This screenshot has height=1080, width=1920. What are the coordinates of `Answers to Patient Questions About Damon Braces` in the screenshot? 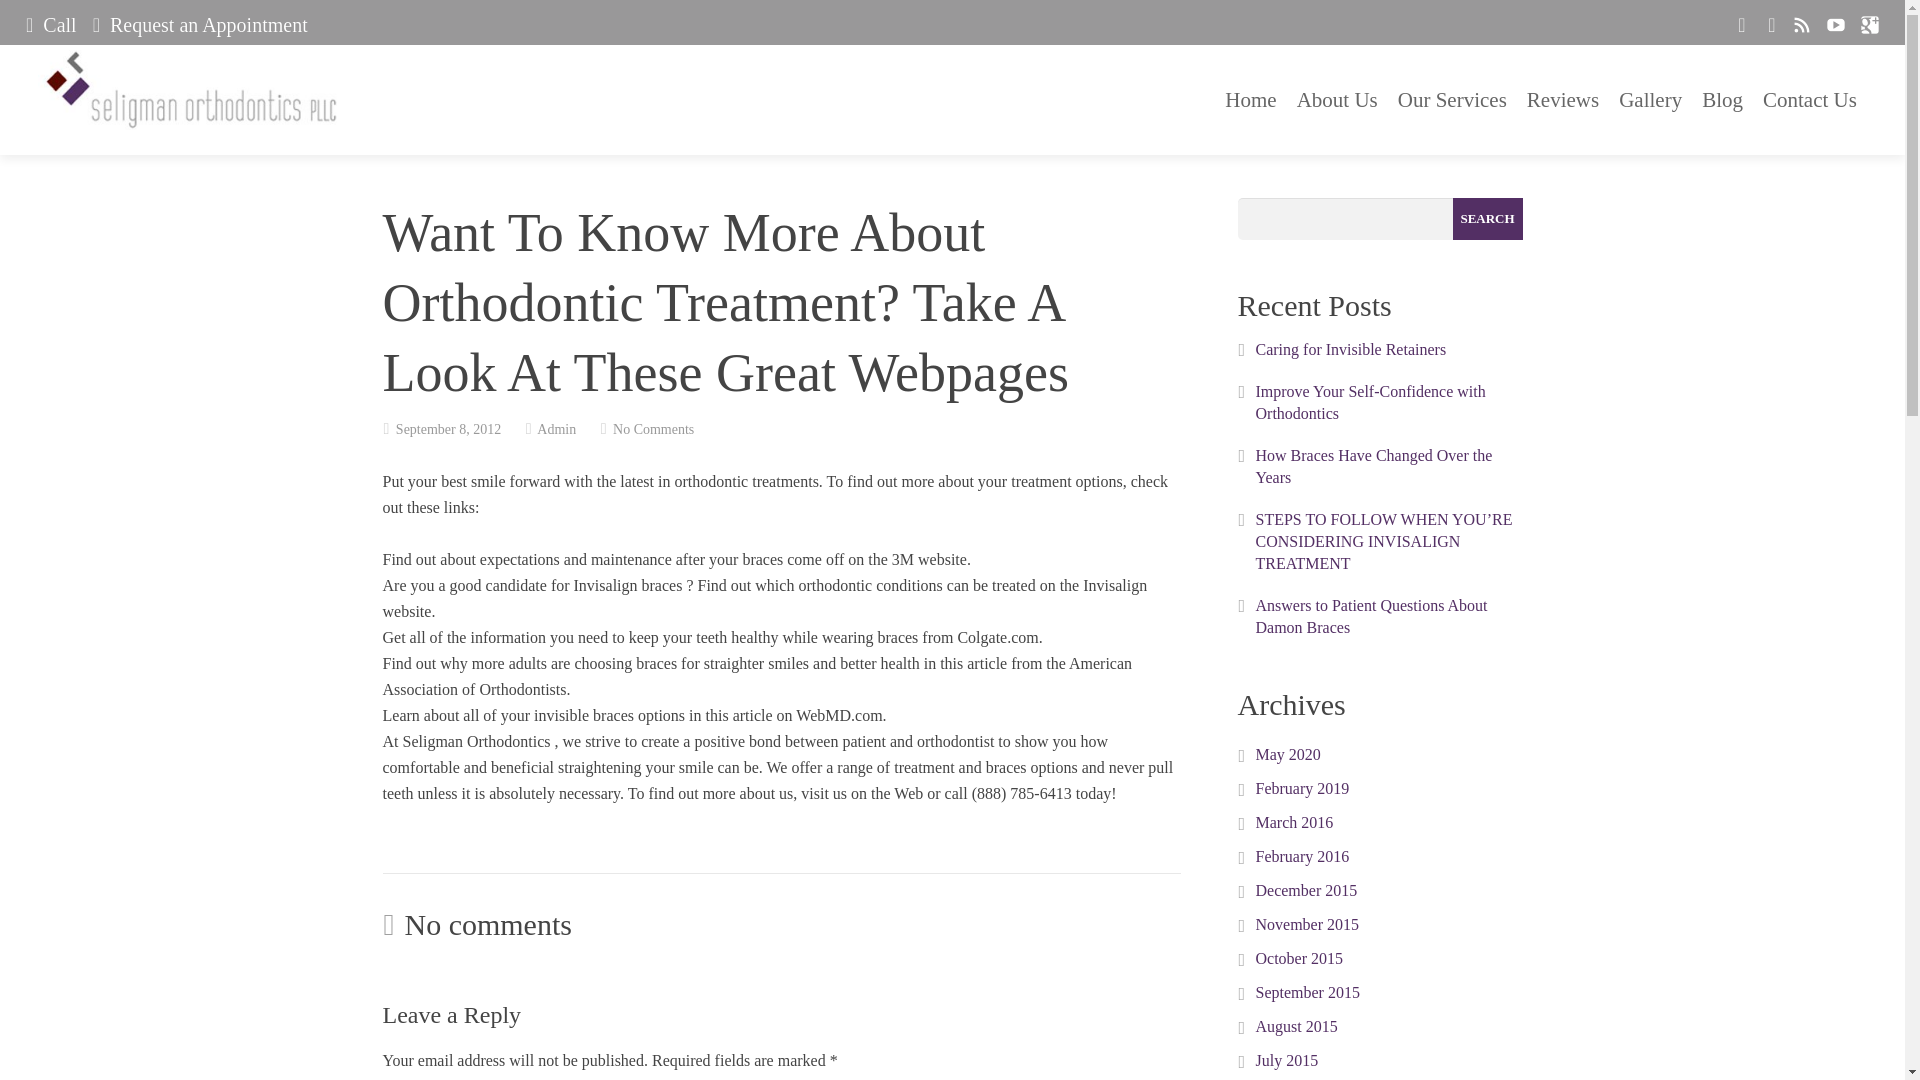 It's located at (1372, 616).